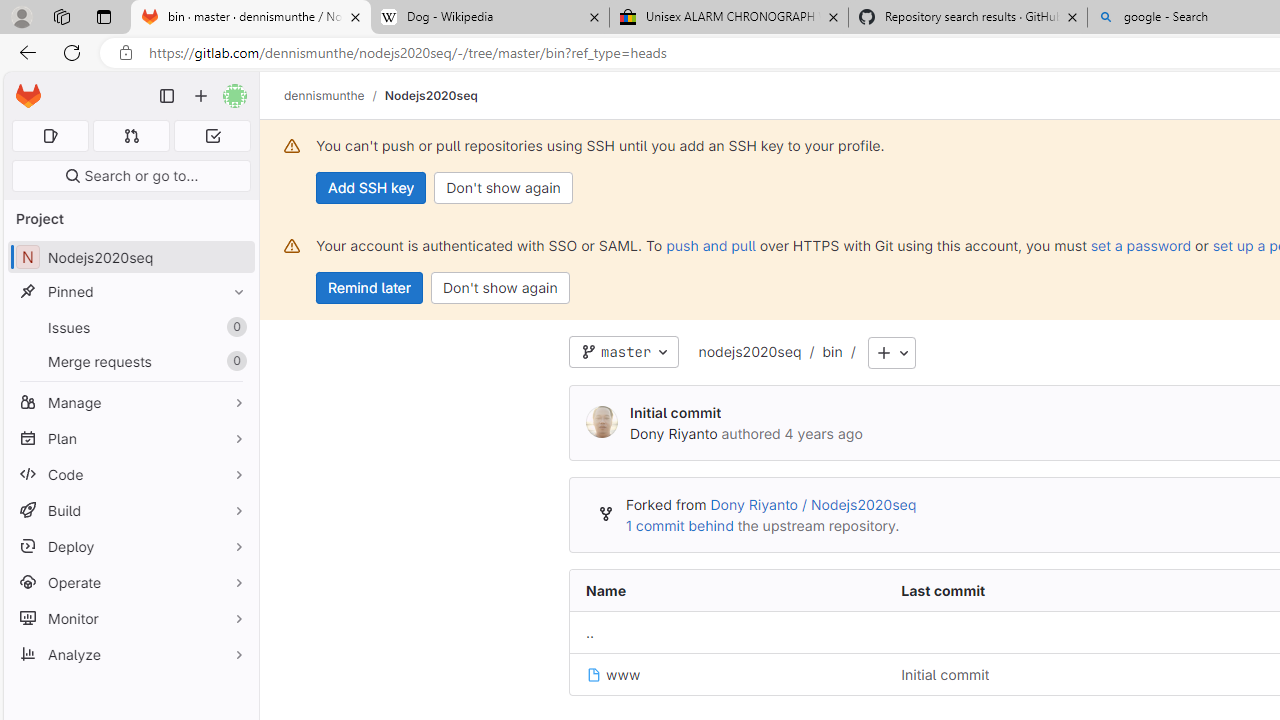 The width and height of the screenshot is (1280, 720). What do you see at coordinates (590, 633) in the screenshot?
I see `Go to parent` at bounding box center [590, 633].